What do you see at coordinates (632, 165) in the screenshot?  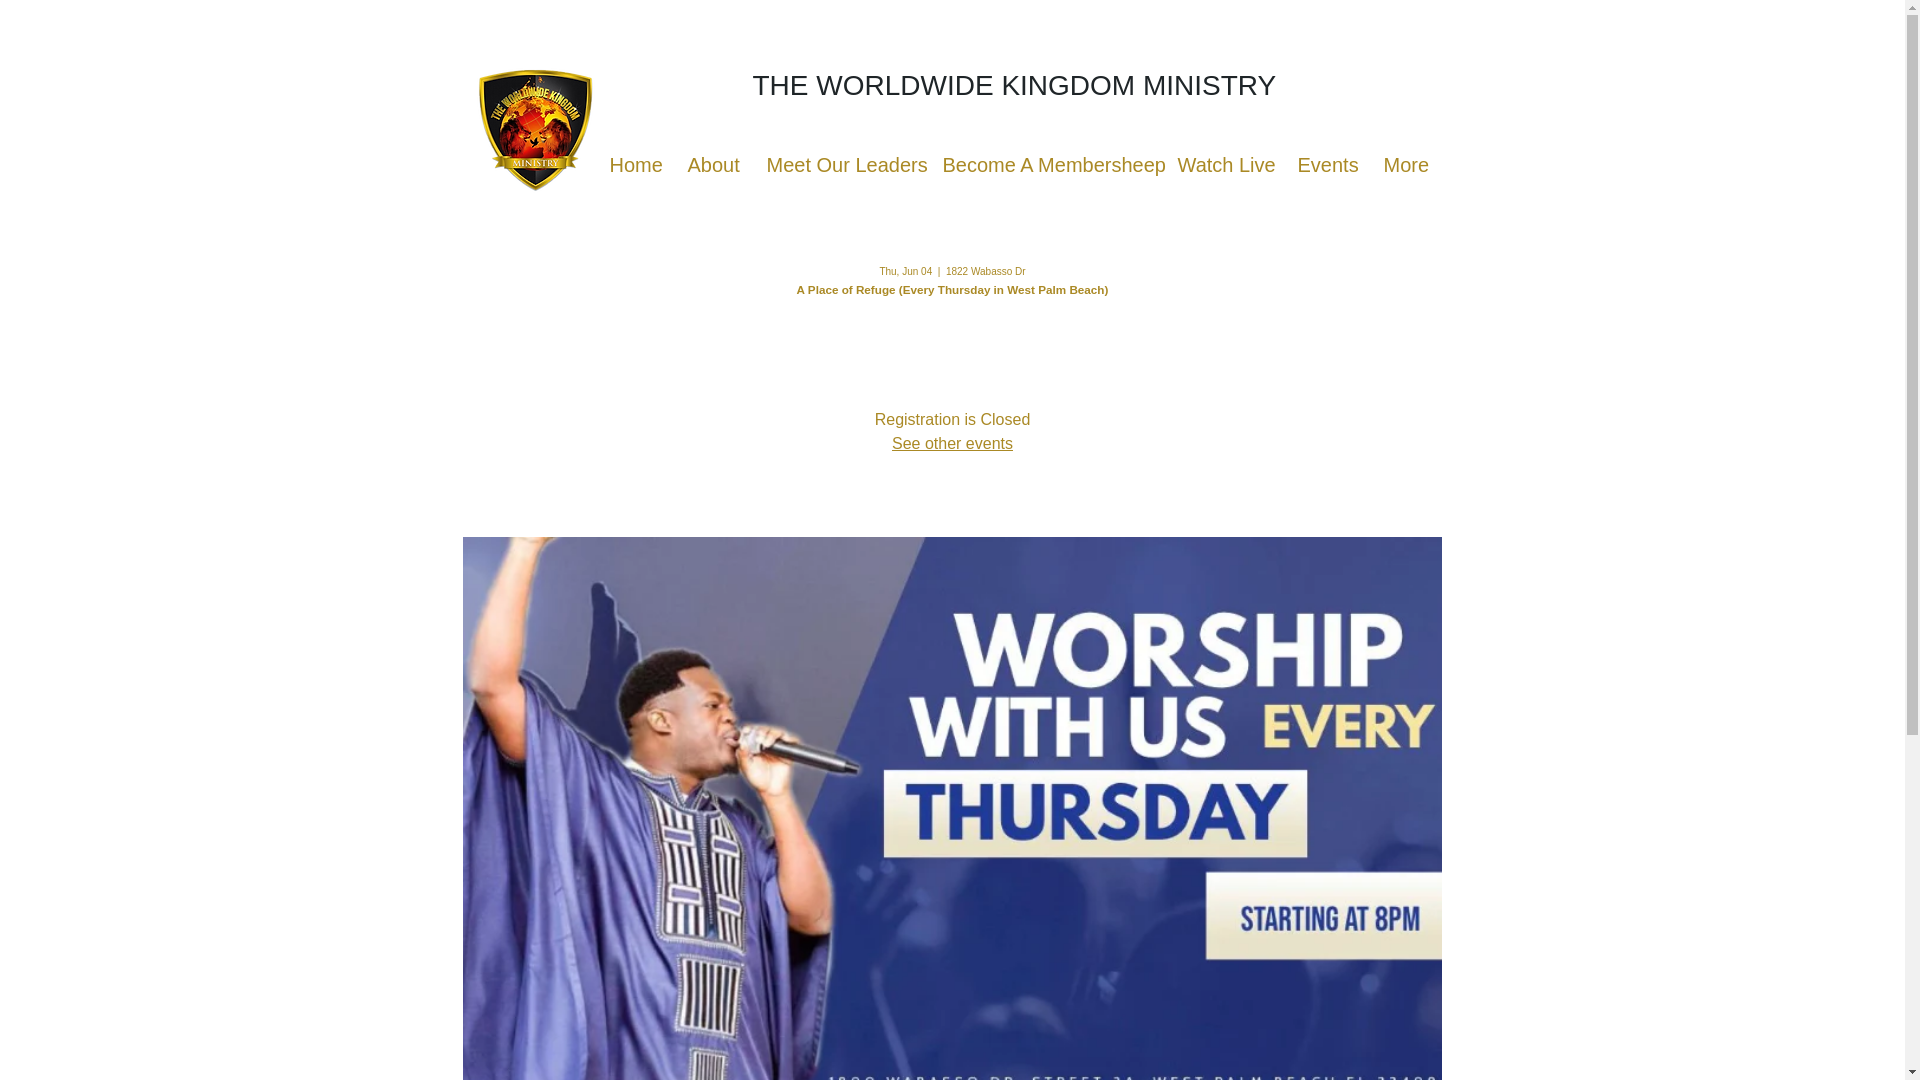 I see `Home` at bounding box center [632, 165].